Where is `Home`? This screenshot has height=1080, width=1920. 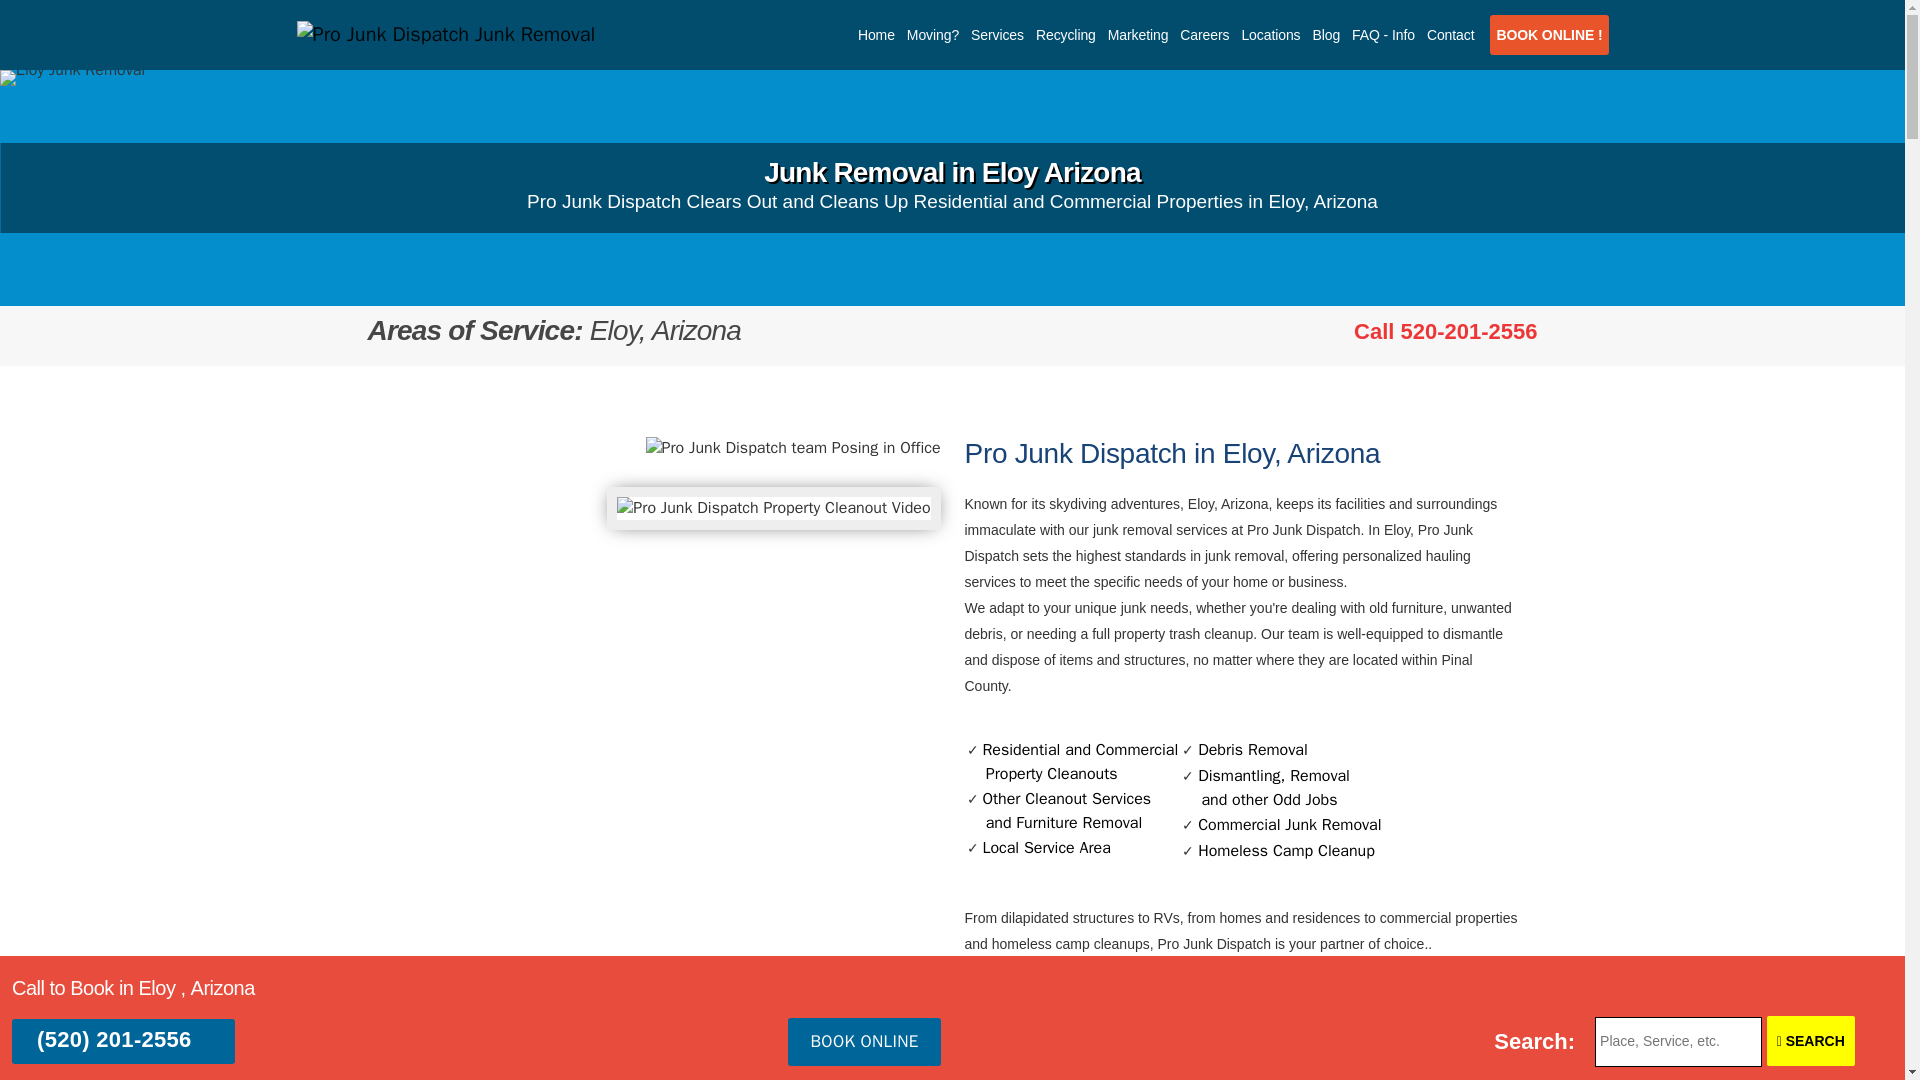
Home is located at coordinates (1445, 331).